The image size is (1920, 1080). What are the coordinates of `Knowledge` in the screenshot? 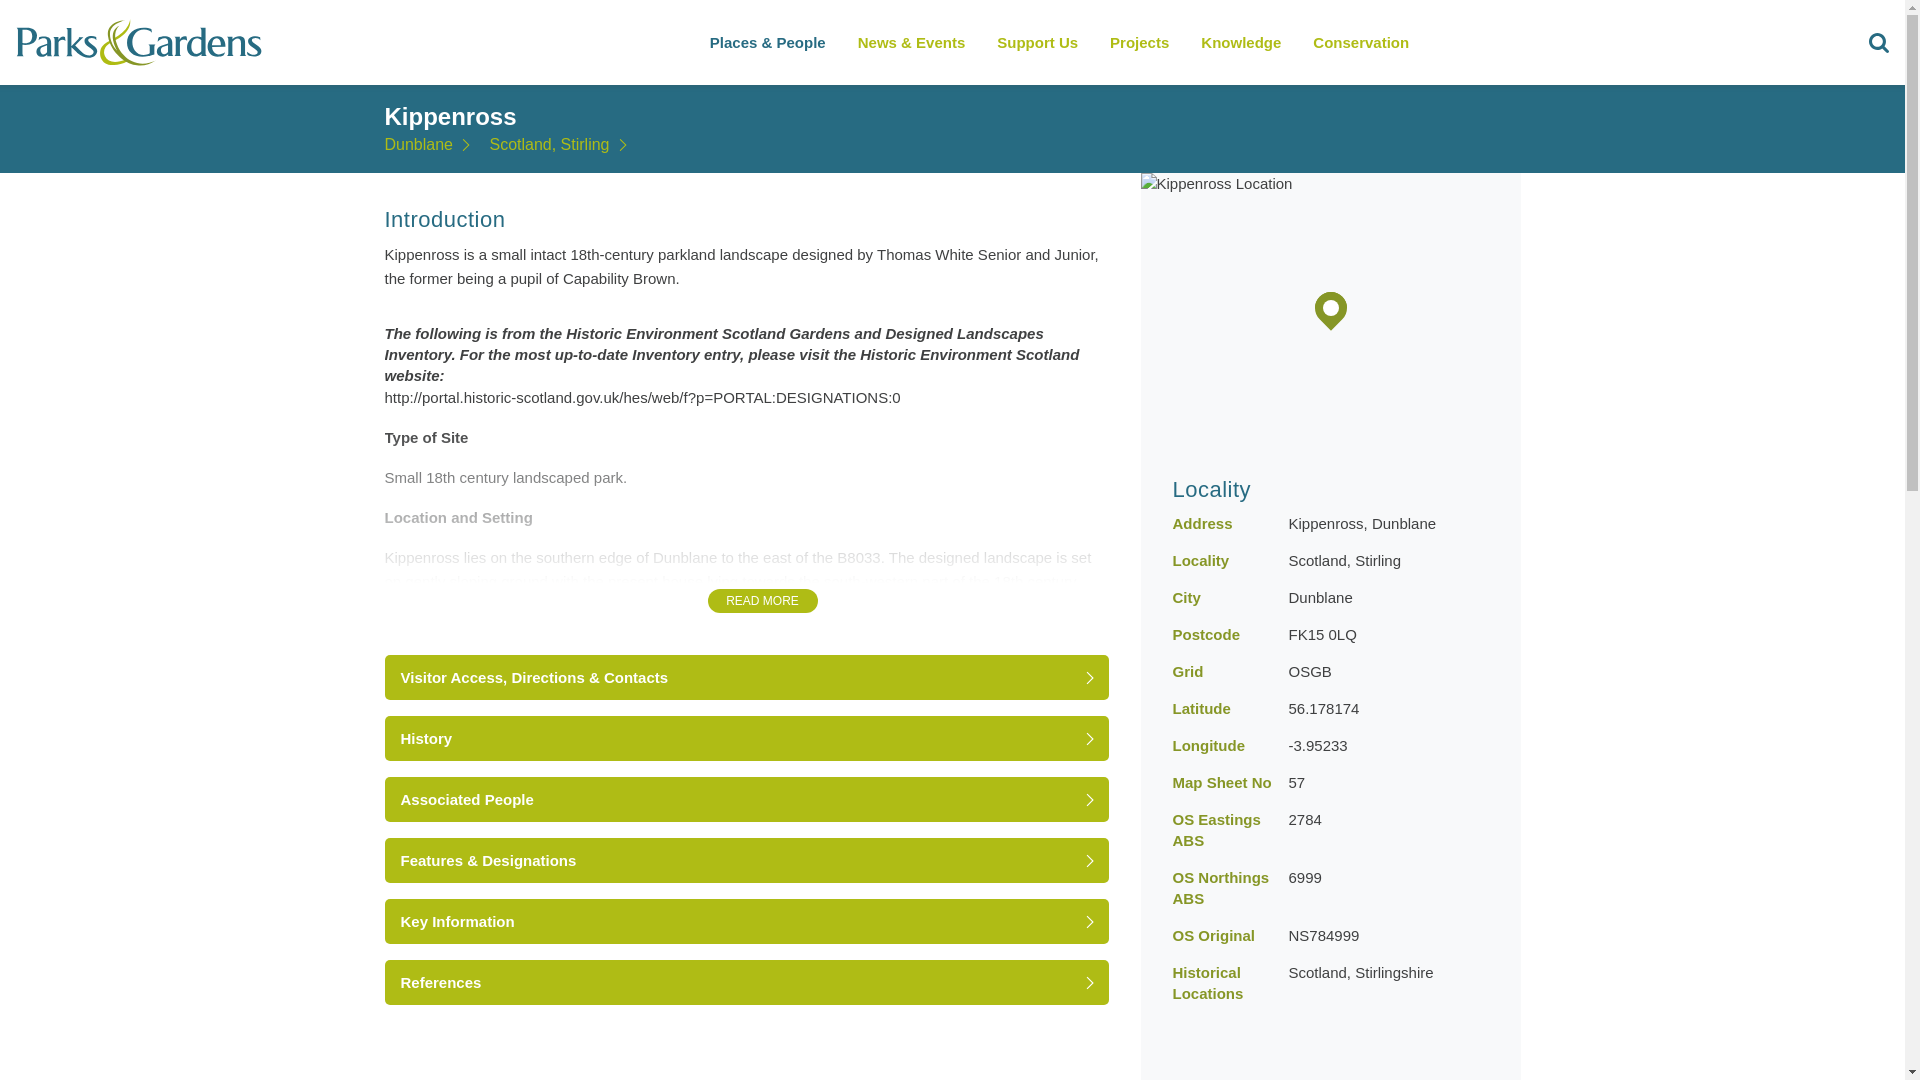 It's located at (1240, 42).